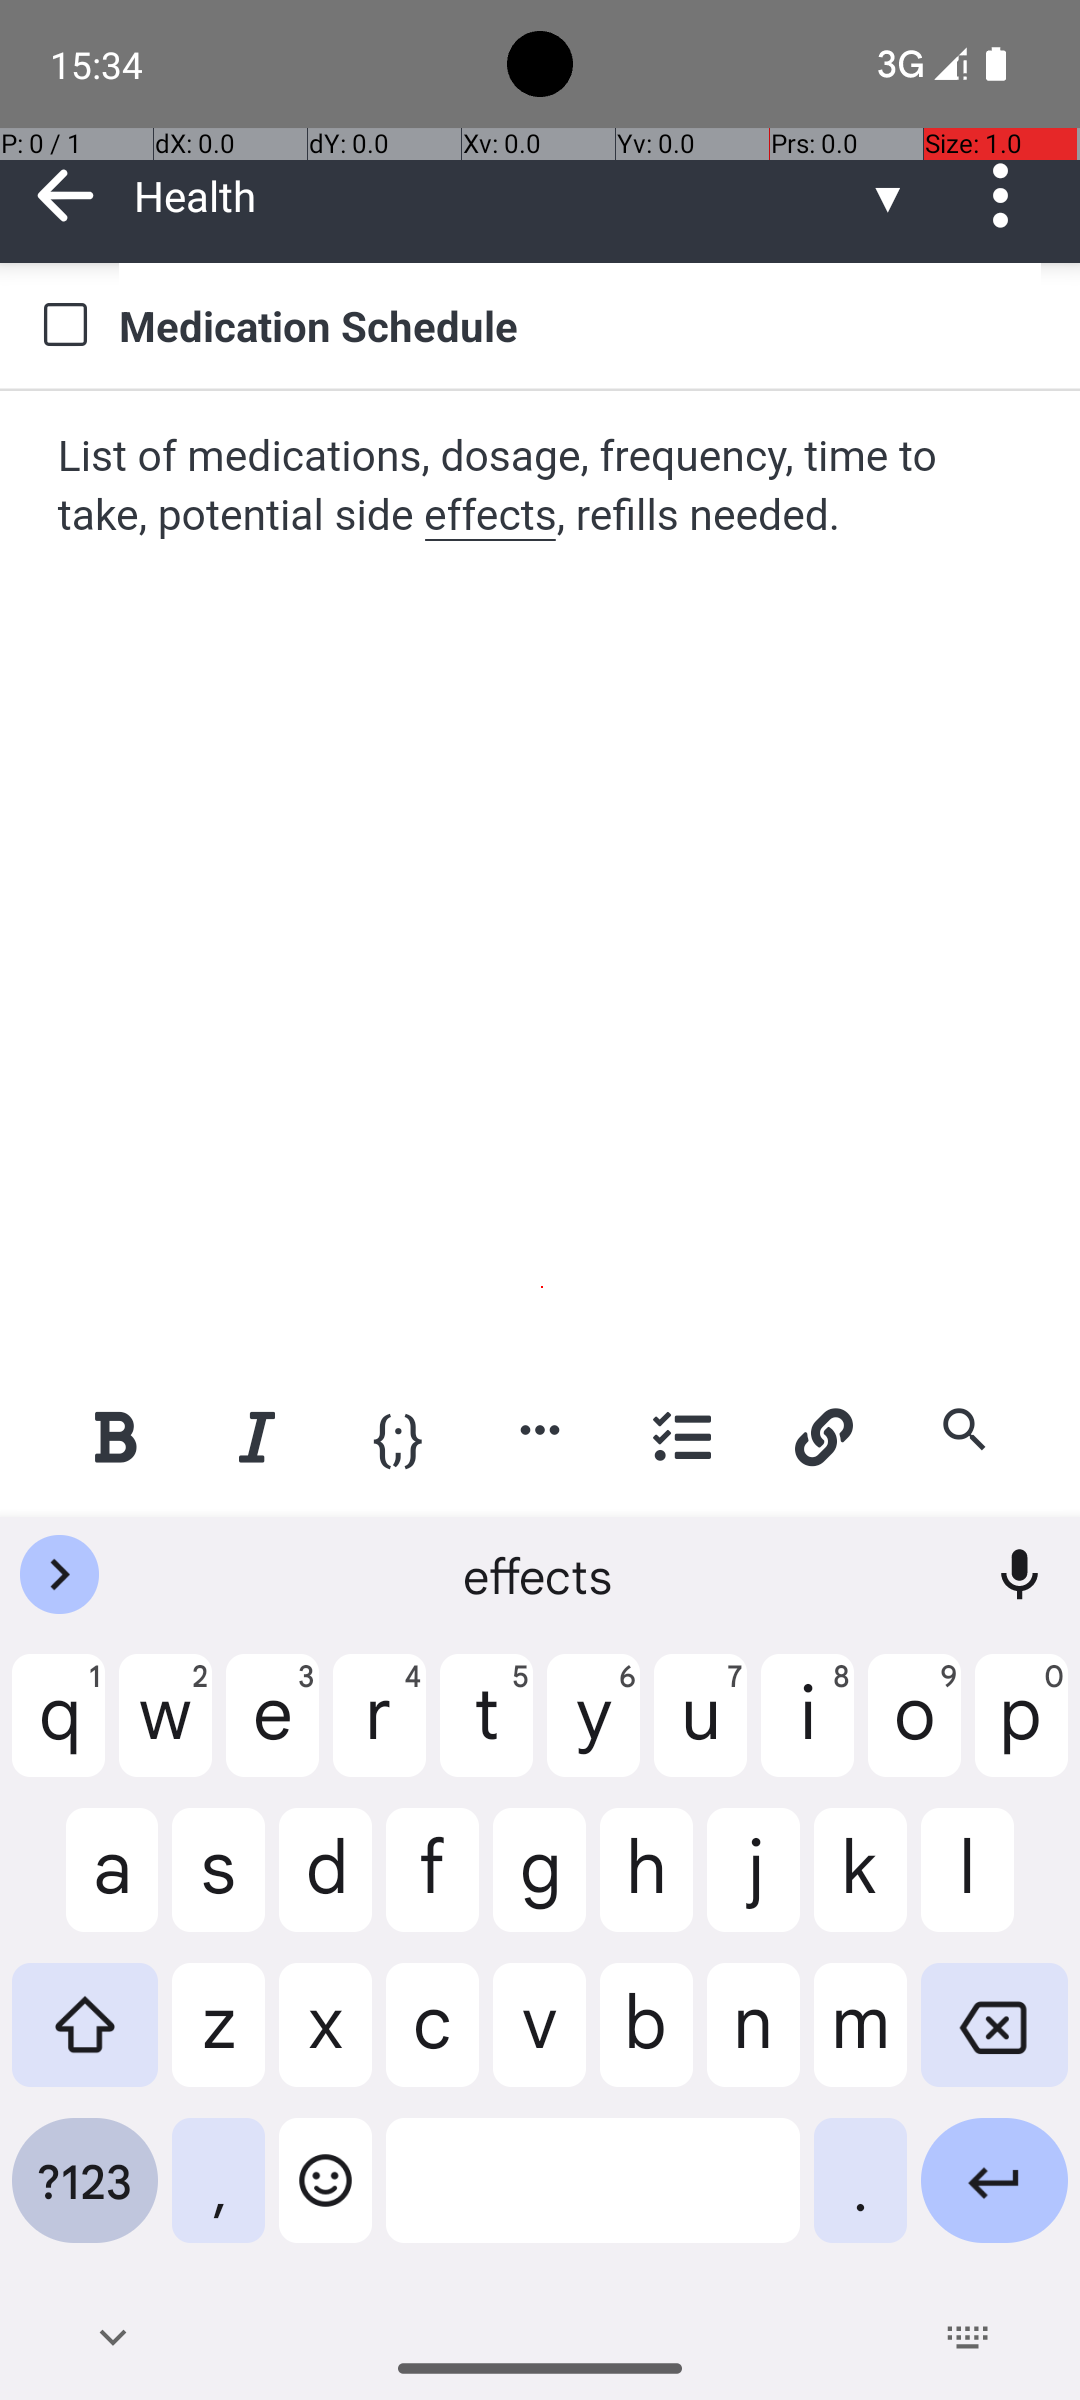 The width and height of the screenshot is (1080, 2400). Describe the element at coordinates (823, 1436) in the screenshot. I see `Link` at that location.